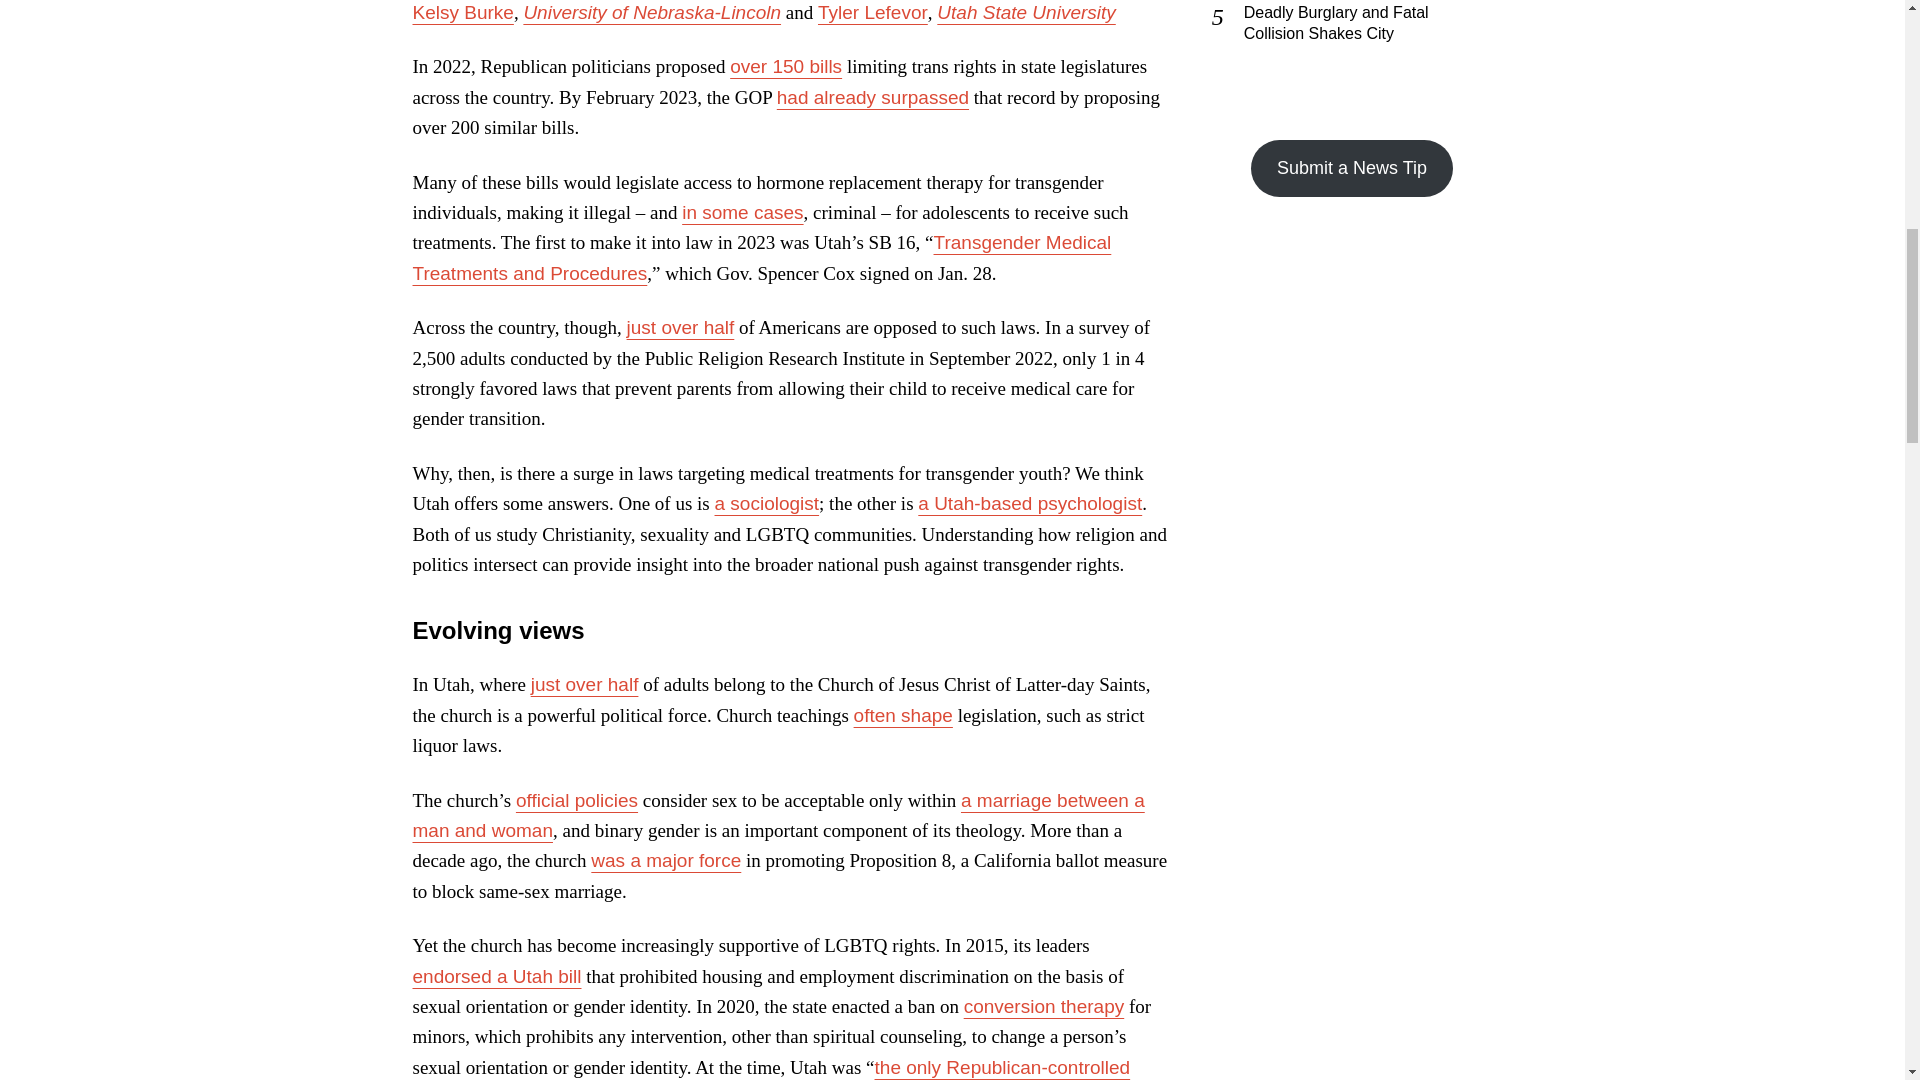 The width and height of the screenshot is (1920, 1080). I want to click on in some cases, so click(742, 212).